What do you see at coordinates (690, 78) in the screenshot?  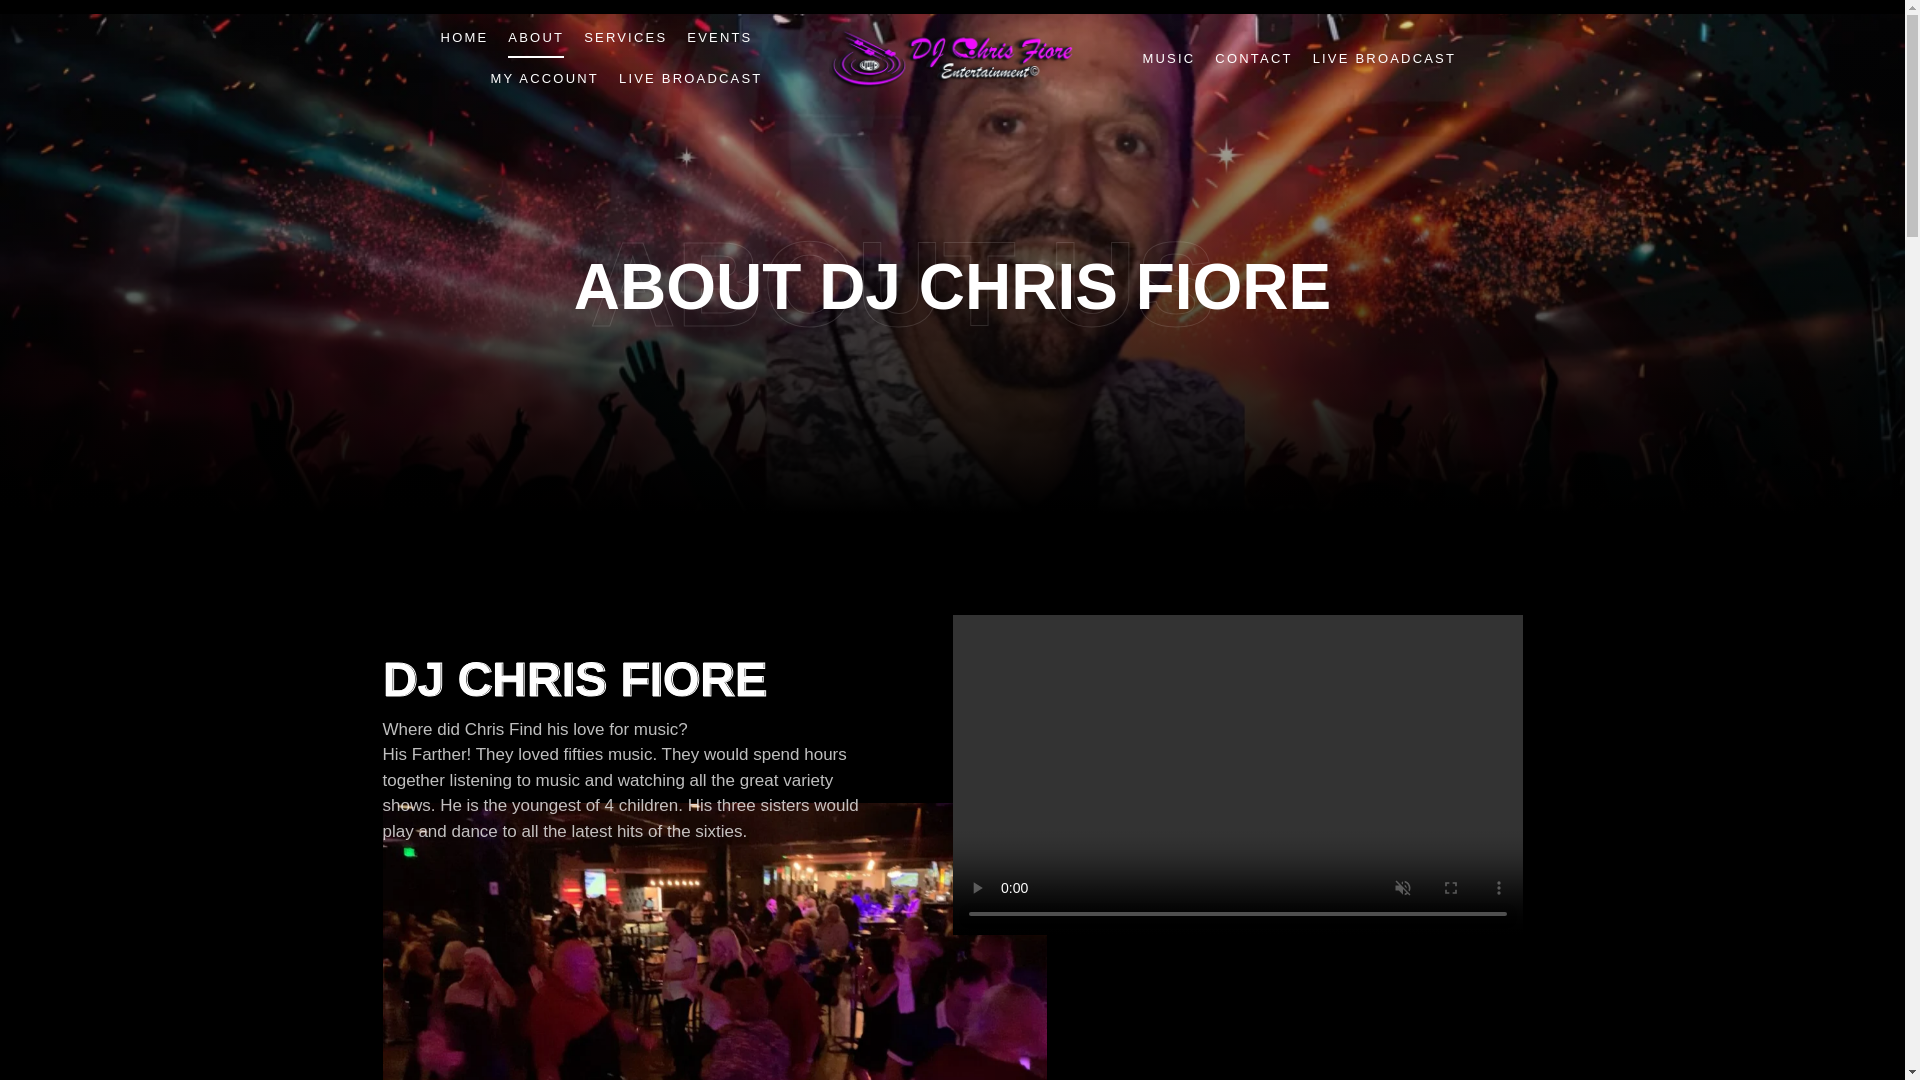 I see `LIVE BROADCAST` at bounding box center [690, 78].